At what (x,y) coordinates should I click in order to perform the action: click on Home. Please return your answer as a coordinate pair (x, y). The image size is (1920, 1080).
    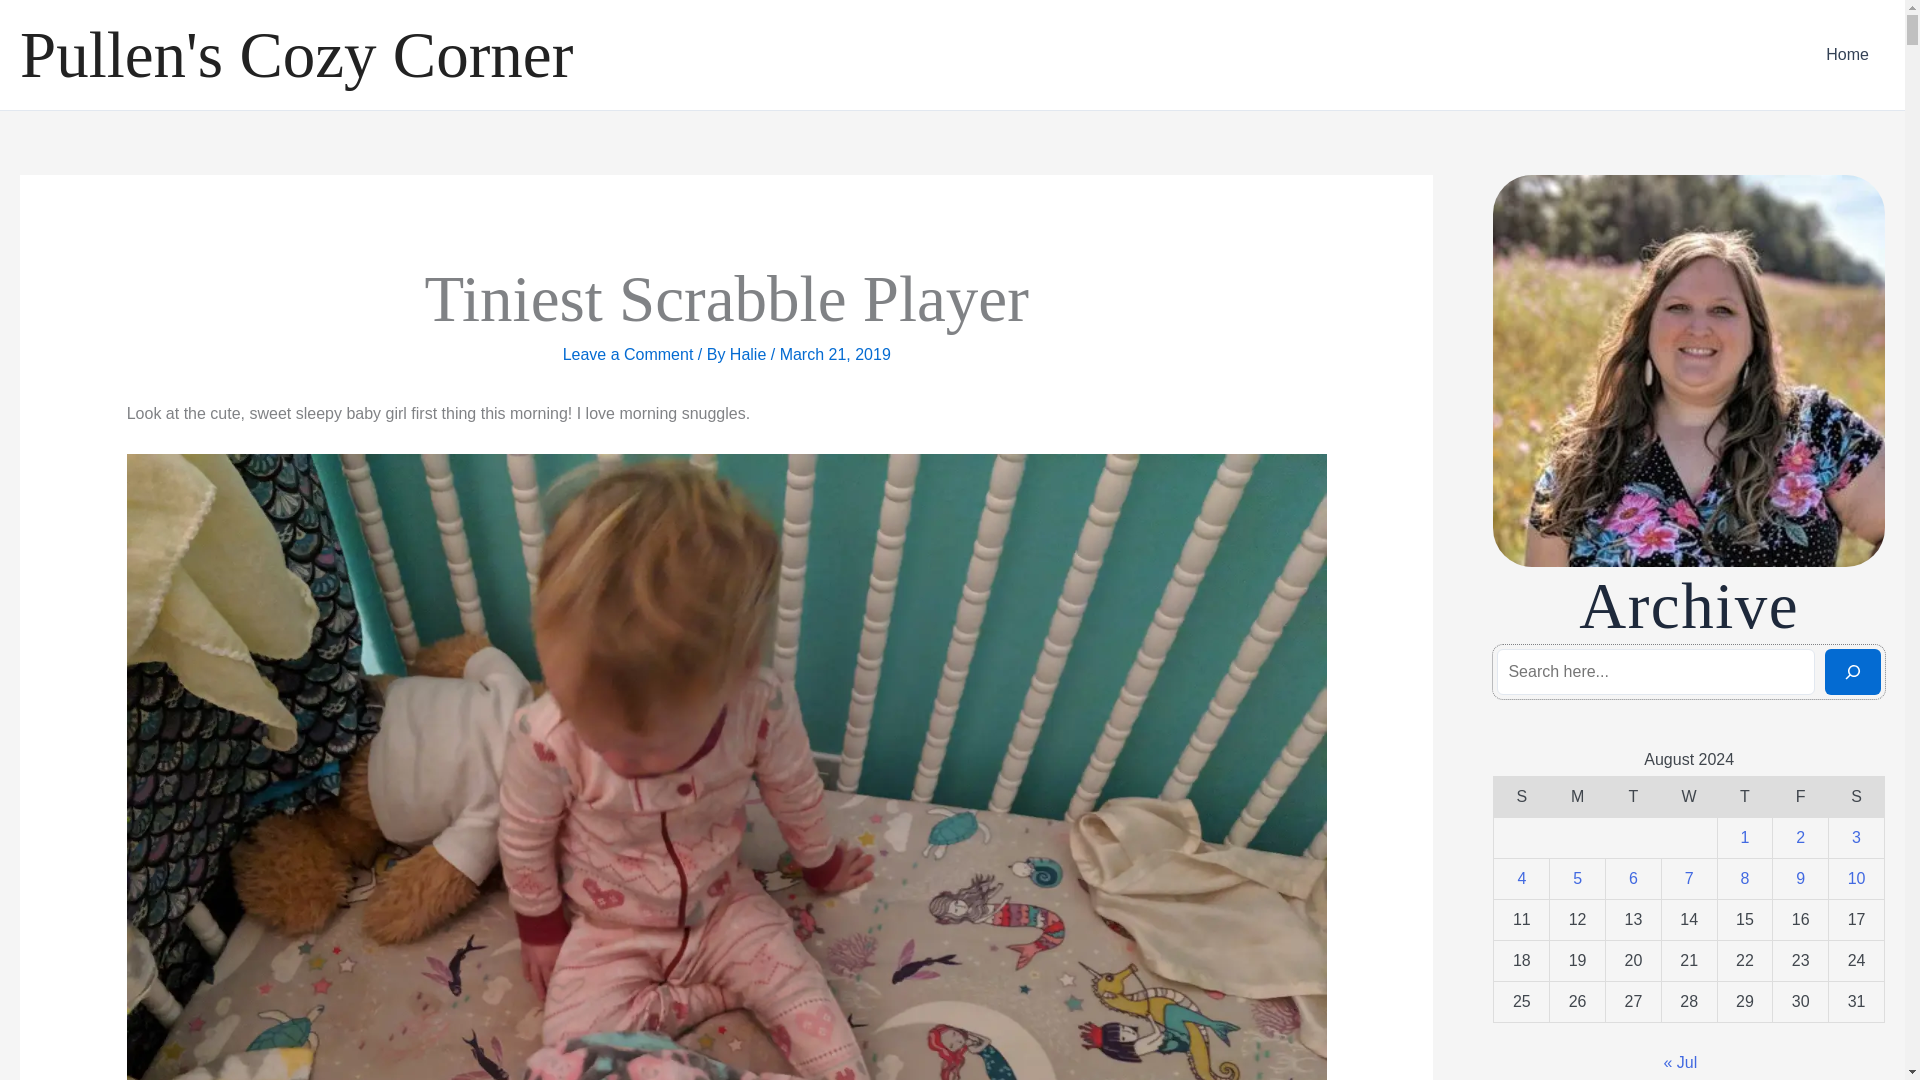
    Looking at the image, I should click on (1848, 55).